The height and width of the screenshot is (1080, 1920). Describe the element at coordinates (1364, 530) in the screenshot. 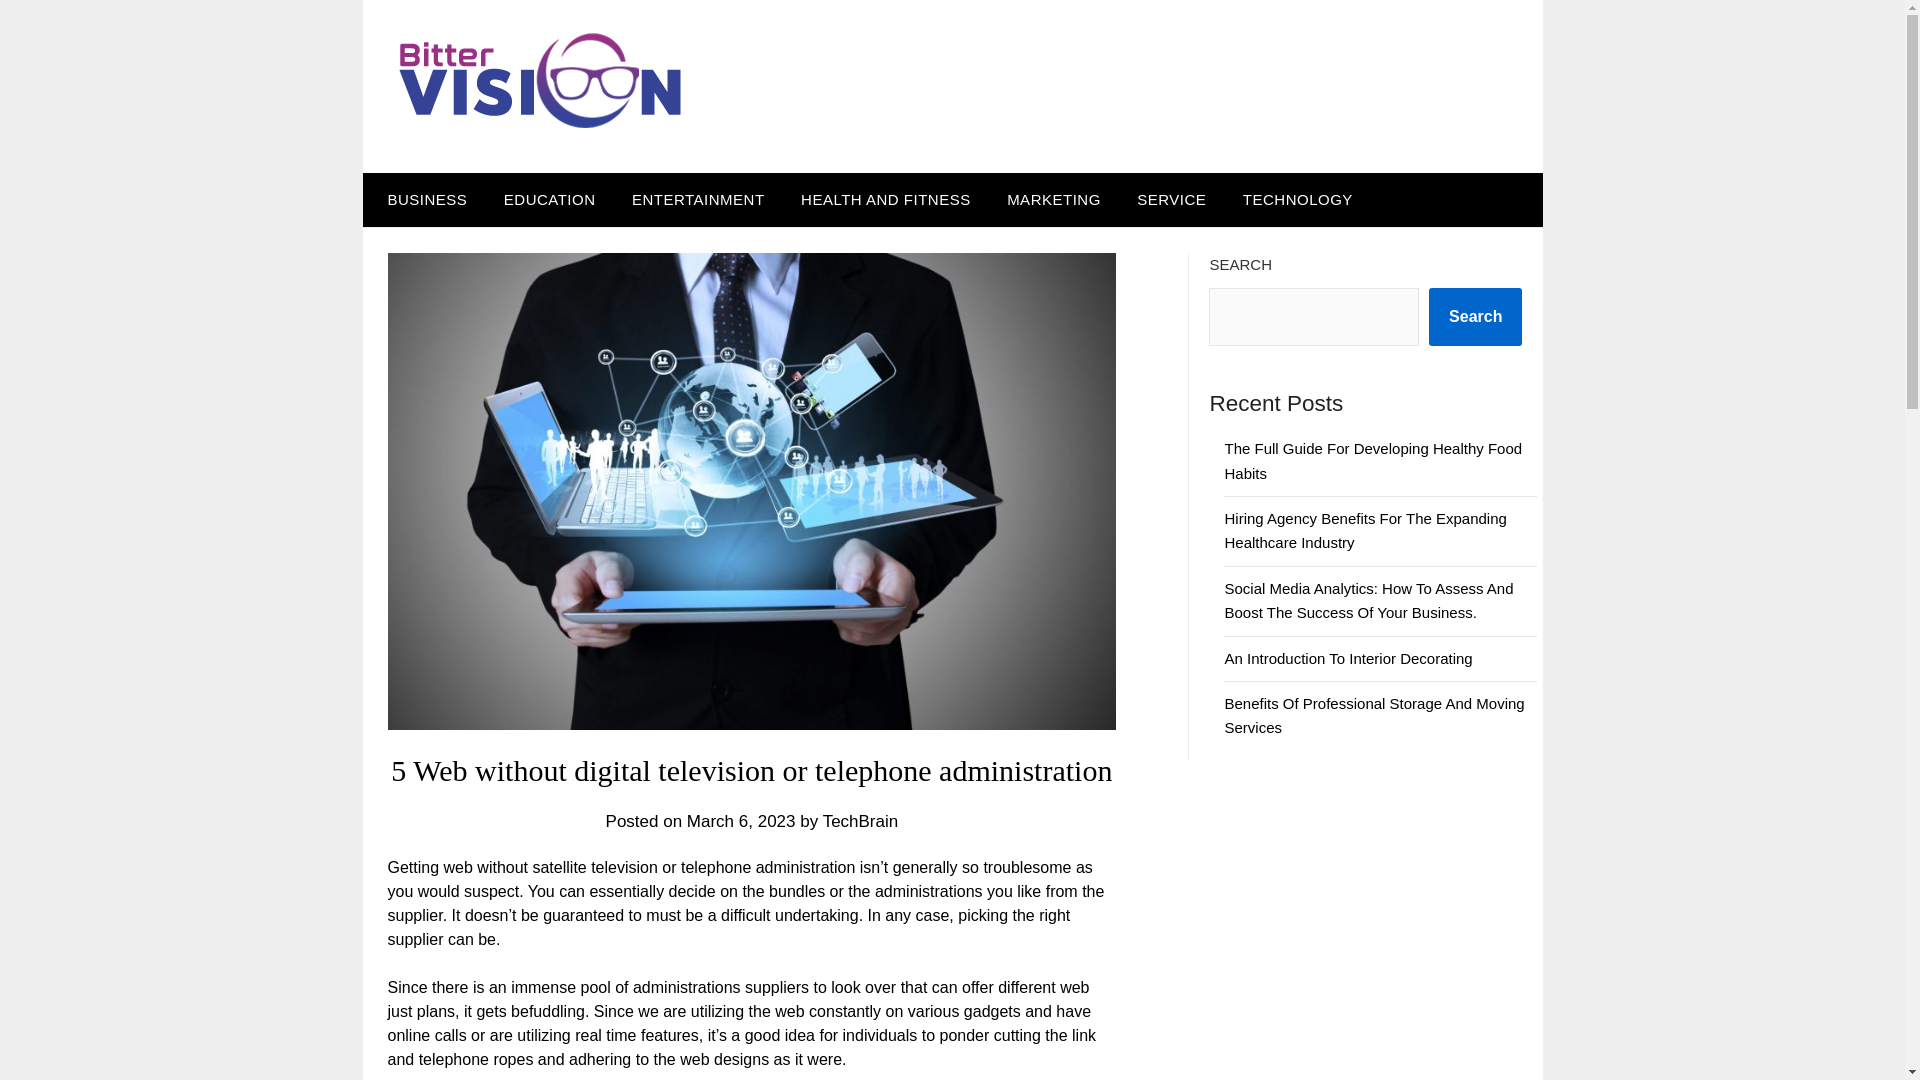

I see `Hiring Agency Benefits For The Expanding Healthcare Industry` at that location.